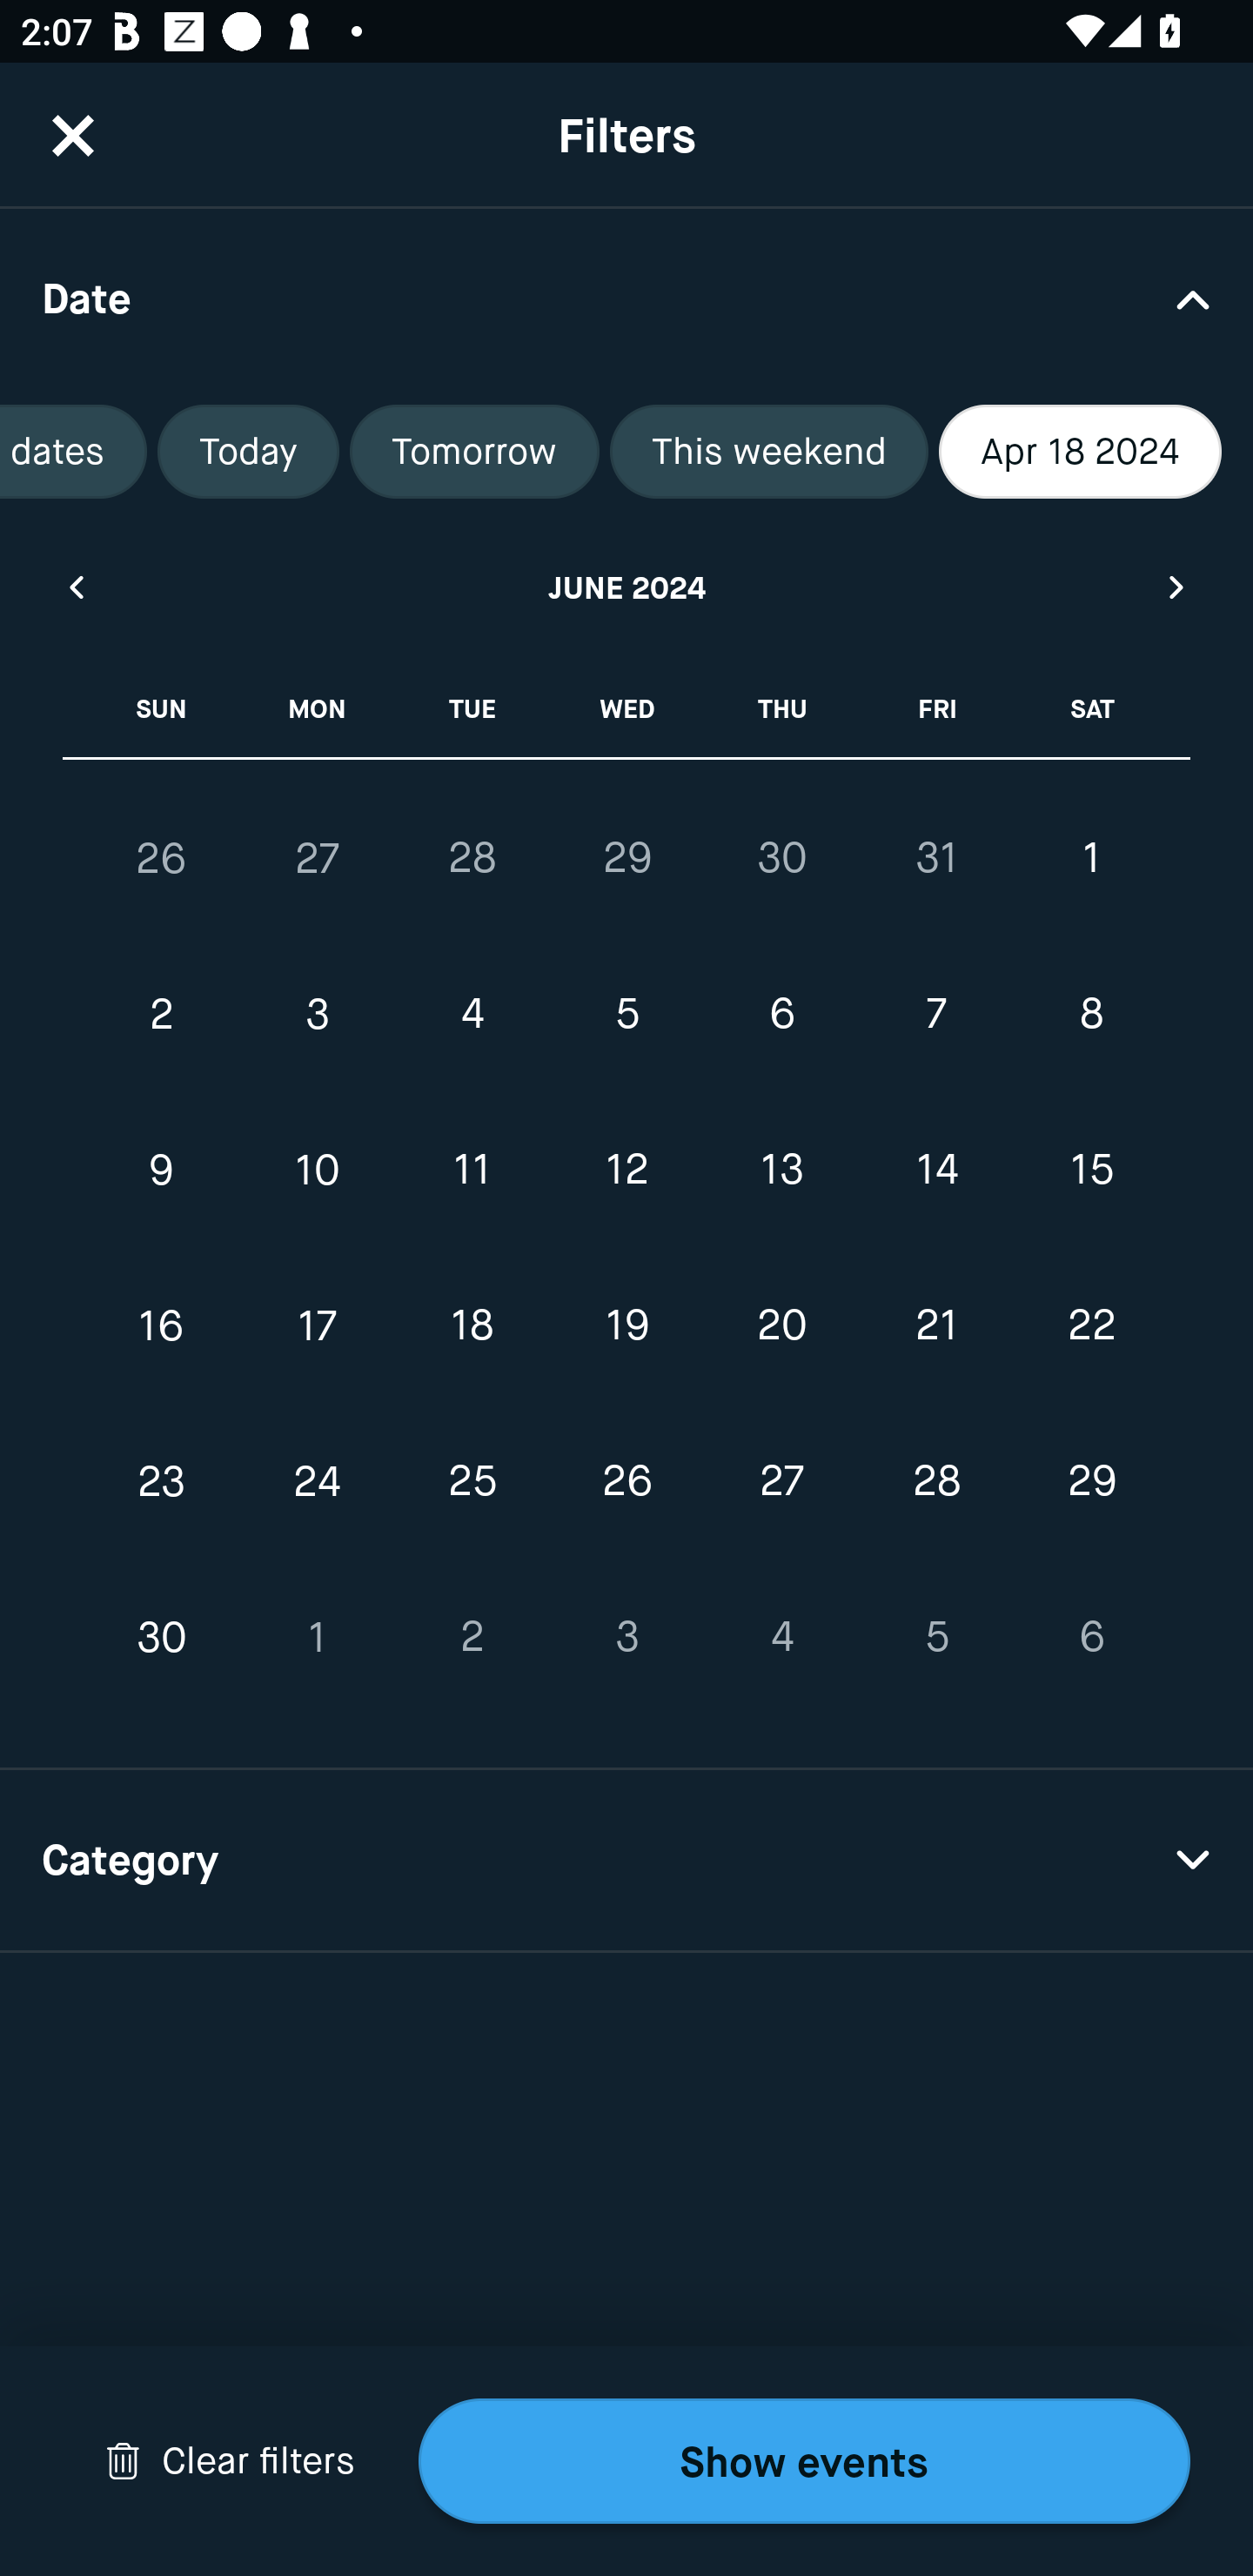 The width and height of the screenshot is (1253, 2576). What do you see at coordinates (162, 1015) in the screenshot?
I see `2` at bounding box center [162, 1015].